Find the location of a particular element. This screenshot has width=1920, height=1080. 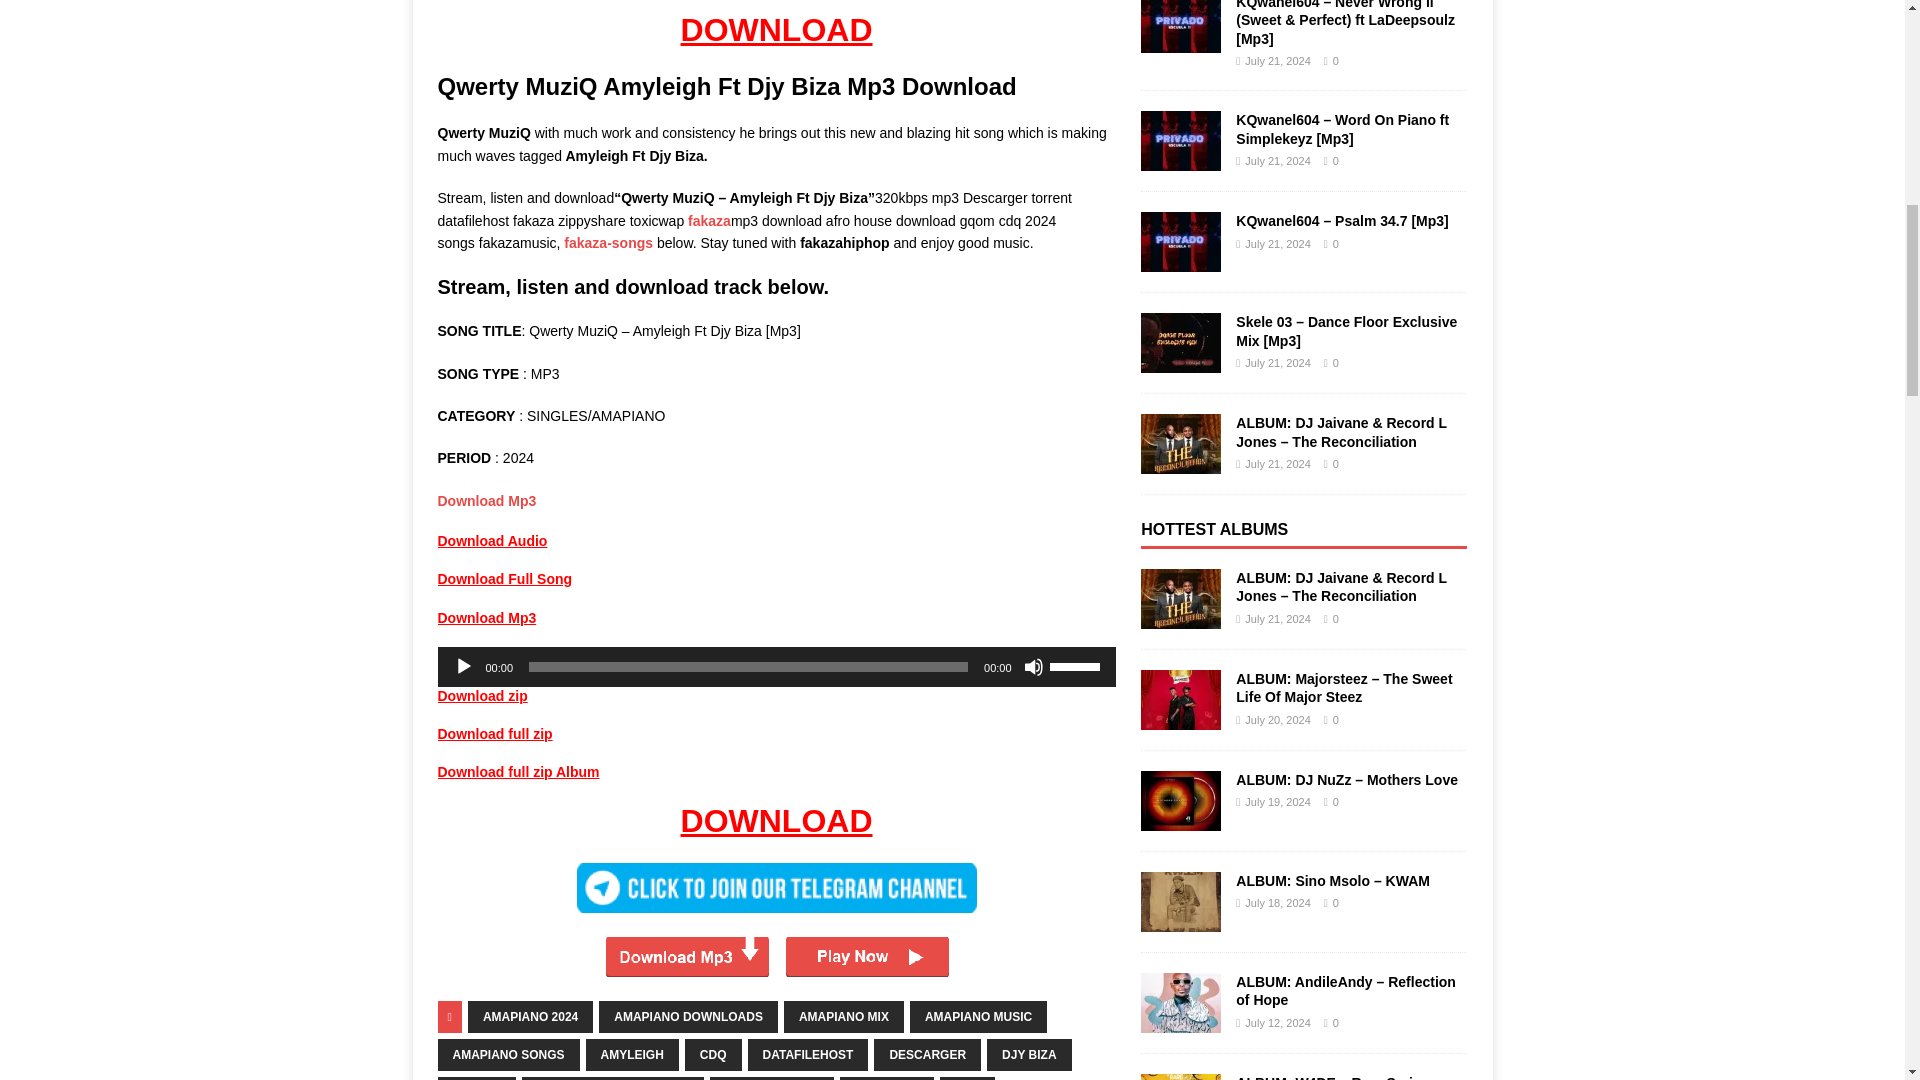

fakaza-songs is located at coordinates (608, 242).